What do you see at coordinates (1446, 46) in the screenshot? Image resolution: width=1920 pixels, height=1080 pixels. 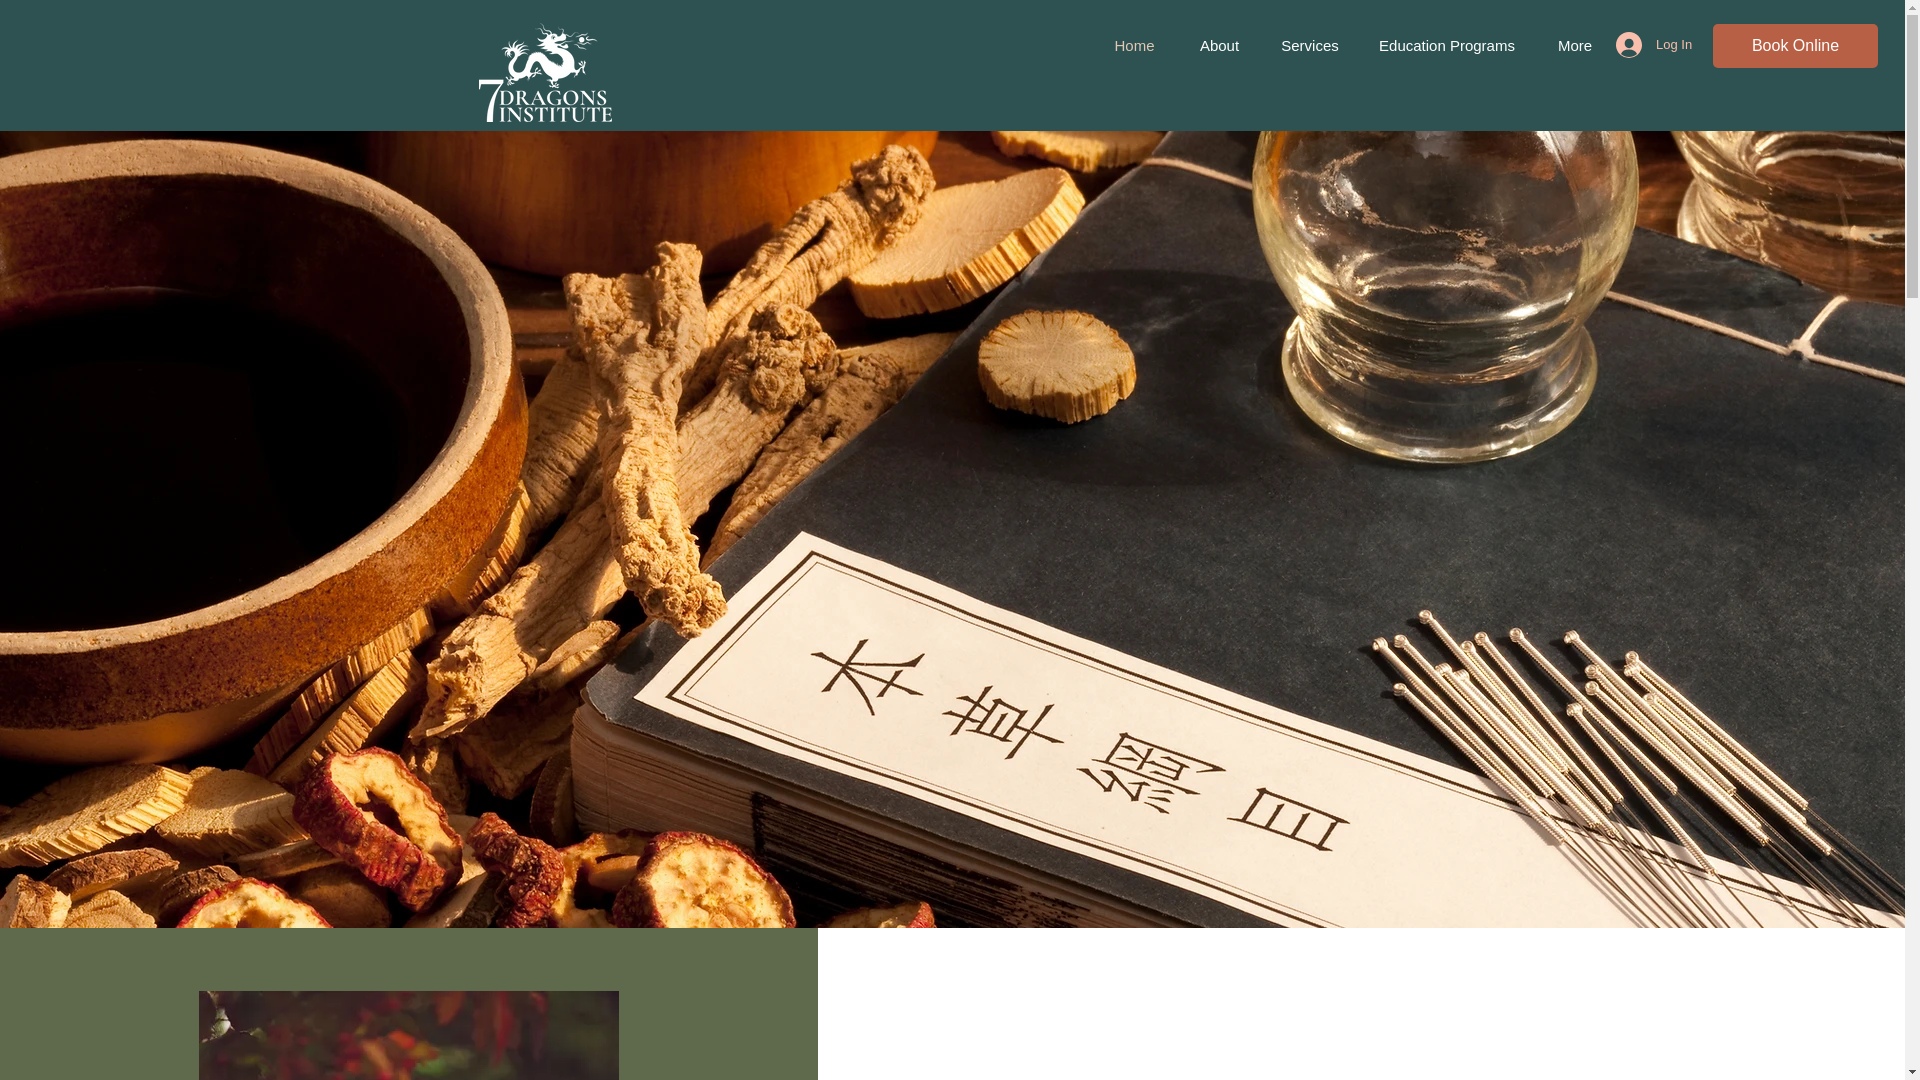 I see `Education Programs` at bounding box center [1446, 46].